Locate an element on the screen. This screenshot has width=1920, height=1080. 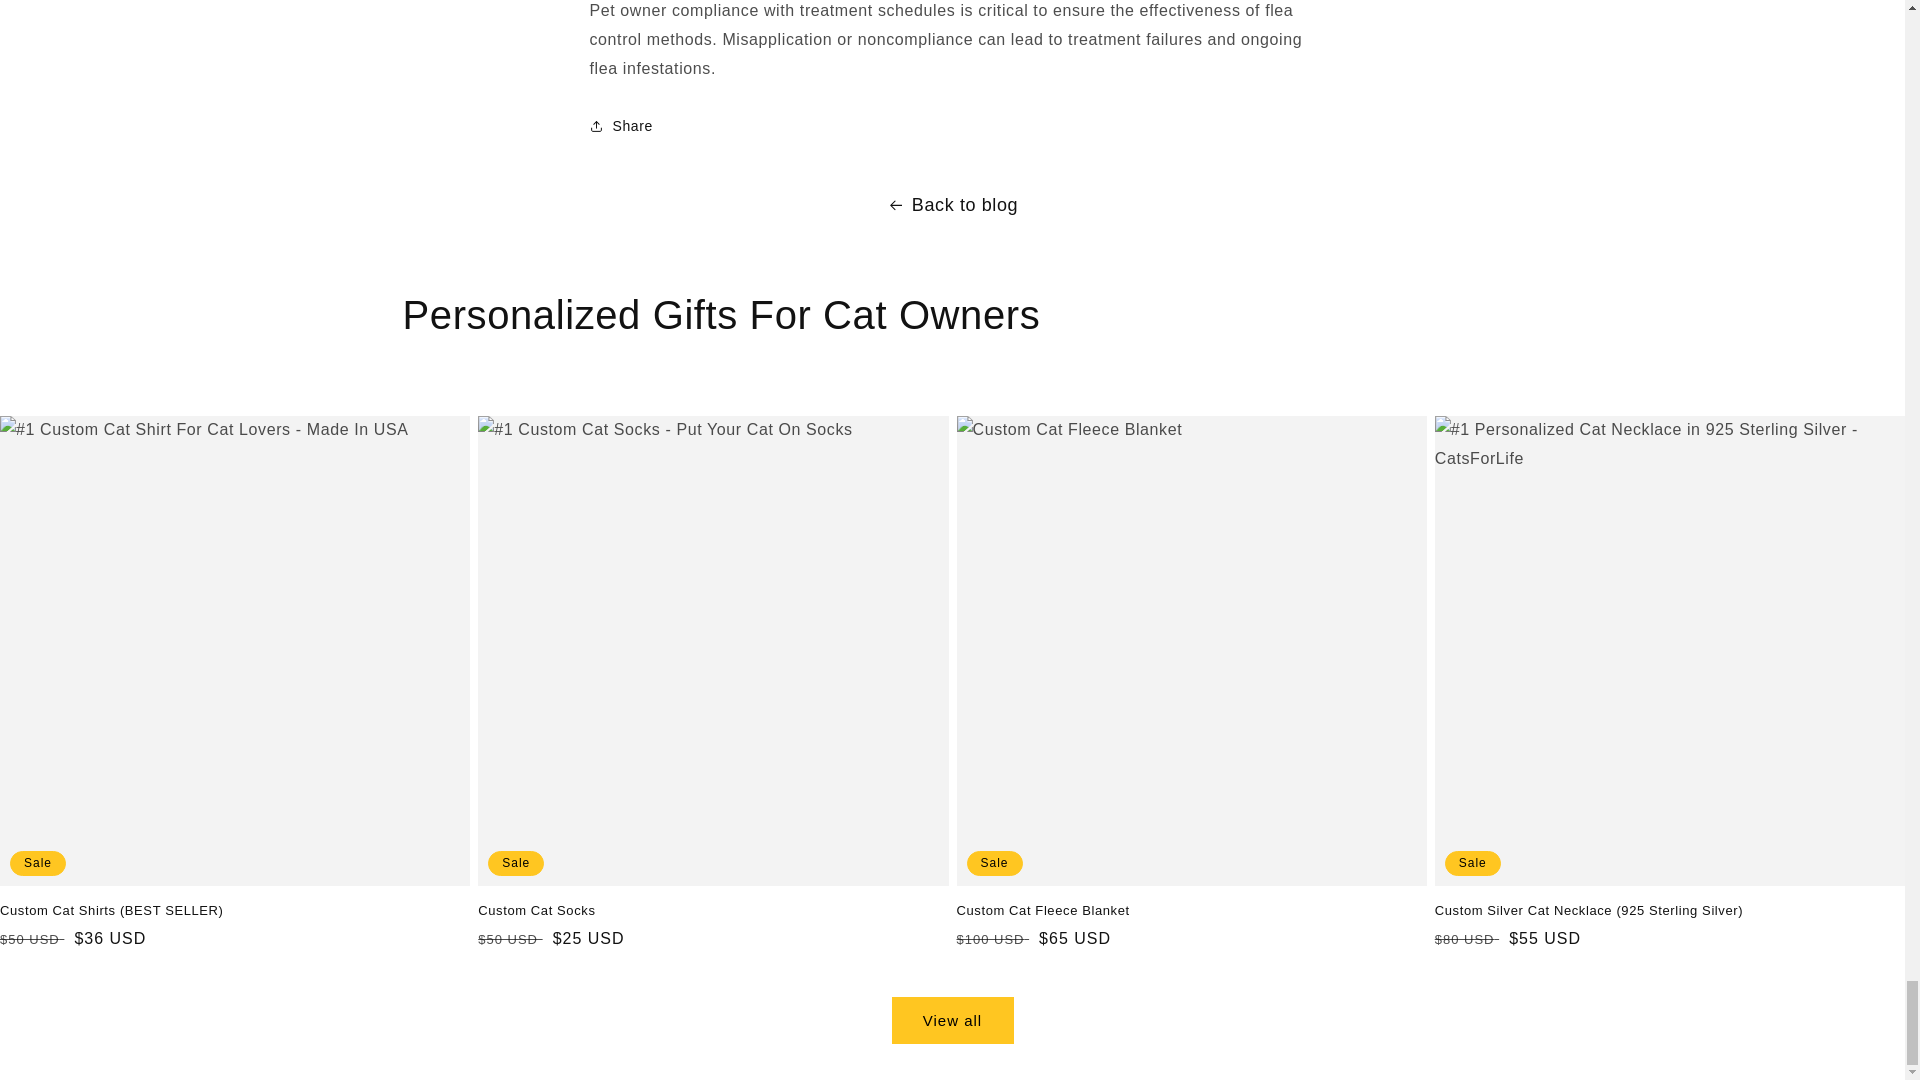
Custom Cat Socks is located at coordinates (713, 911).